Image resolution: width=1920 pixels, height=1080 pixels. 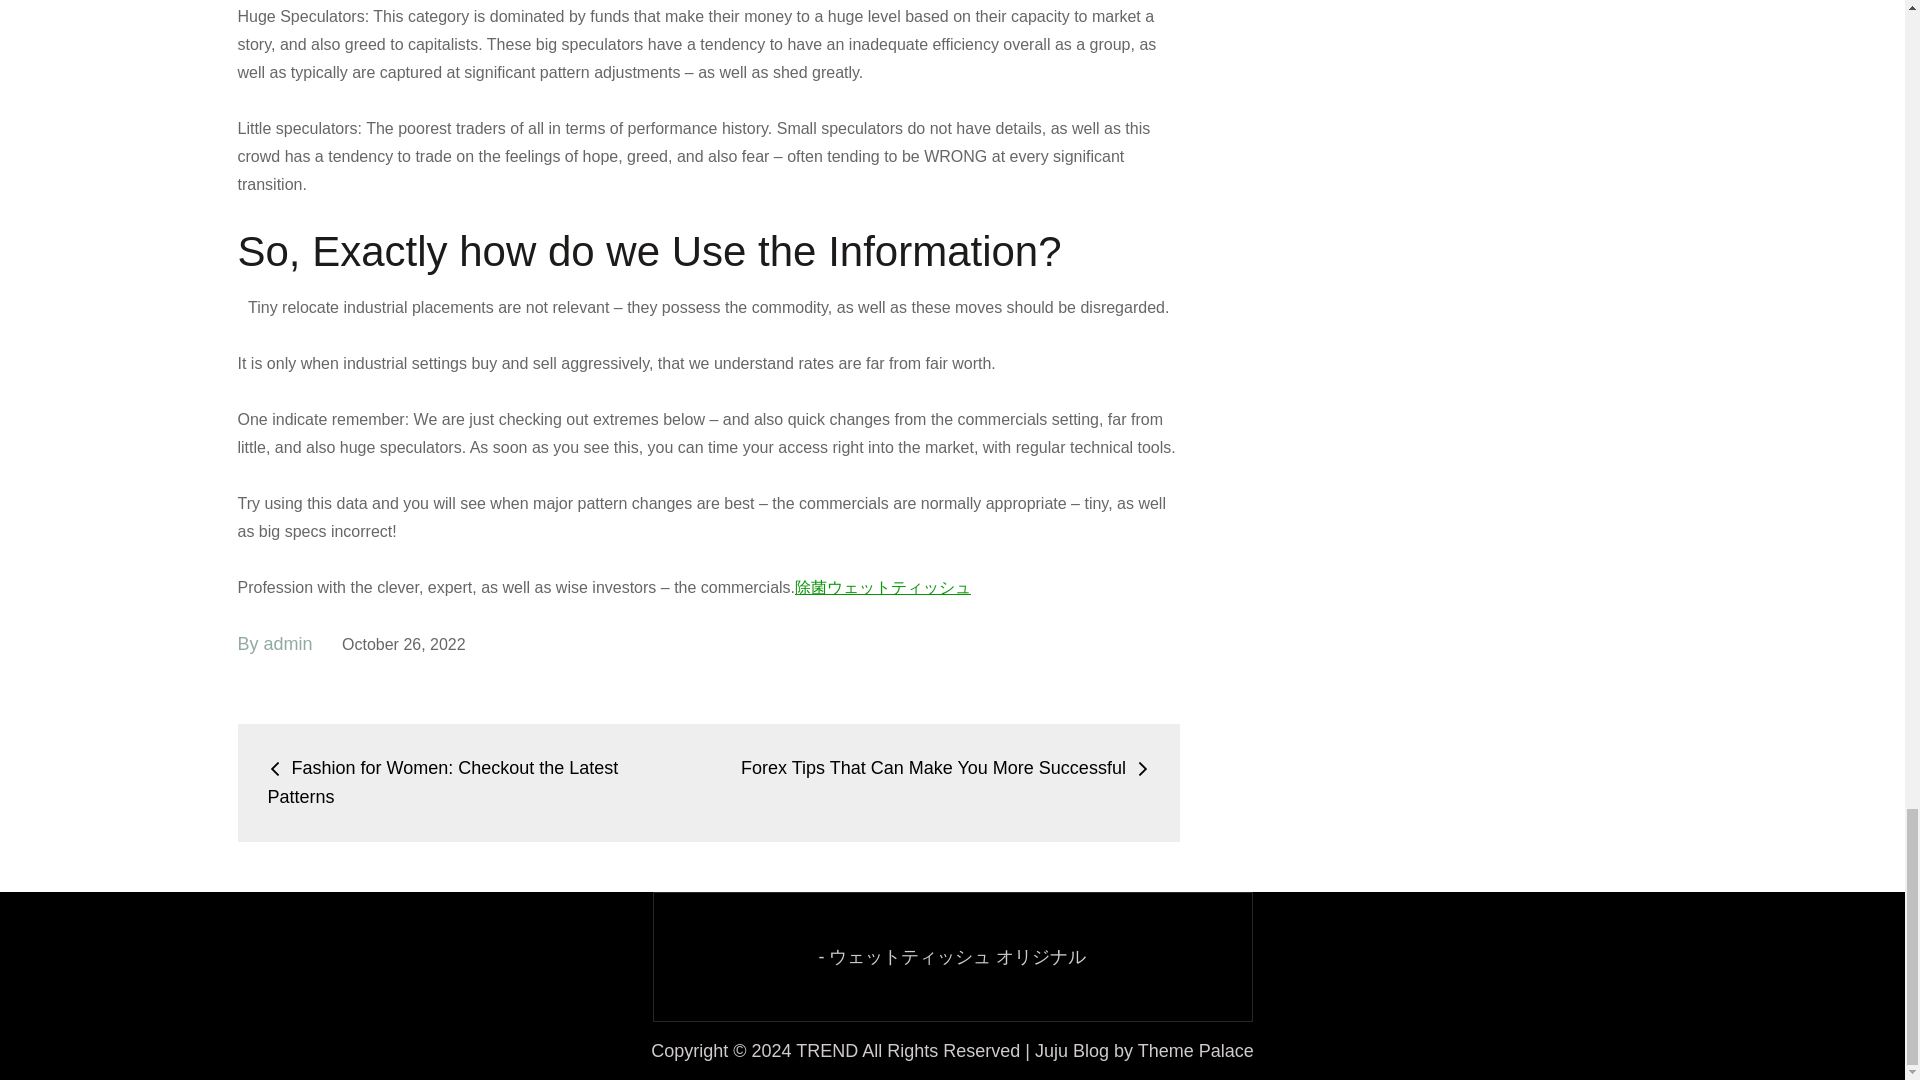 I want to click on Forex Tips That Can Make You More Successful, so click(x=946, y=768).